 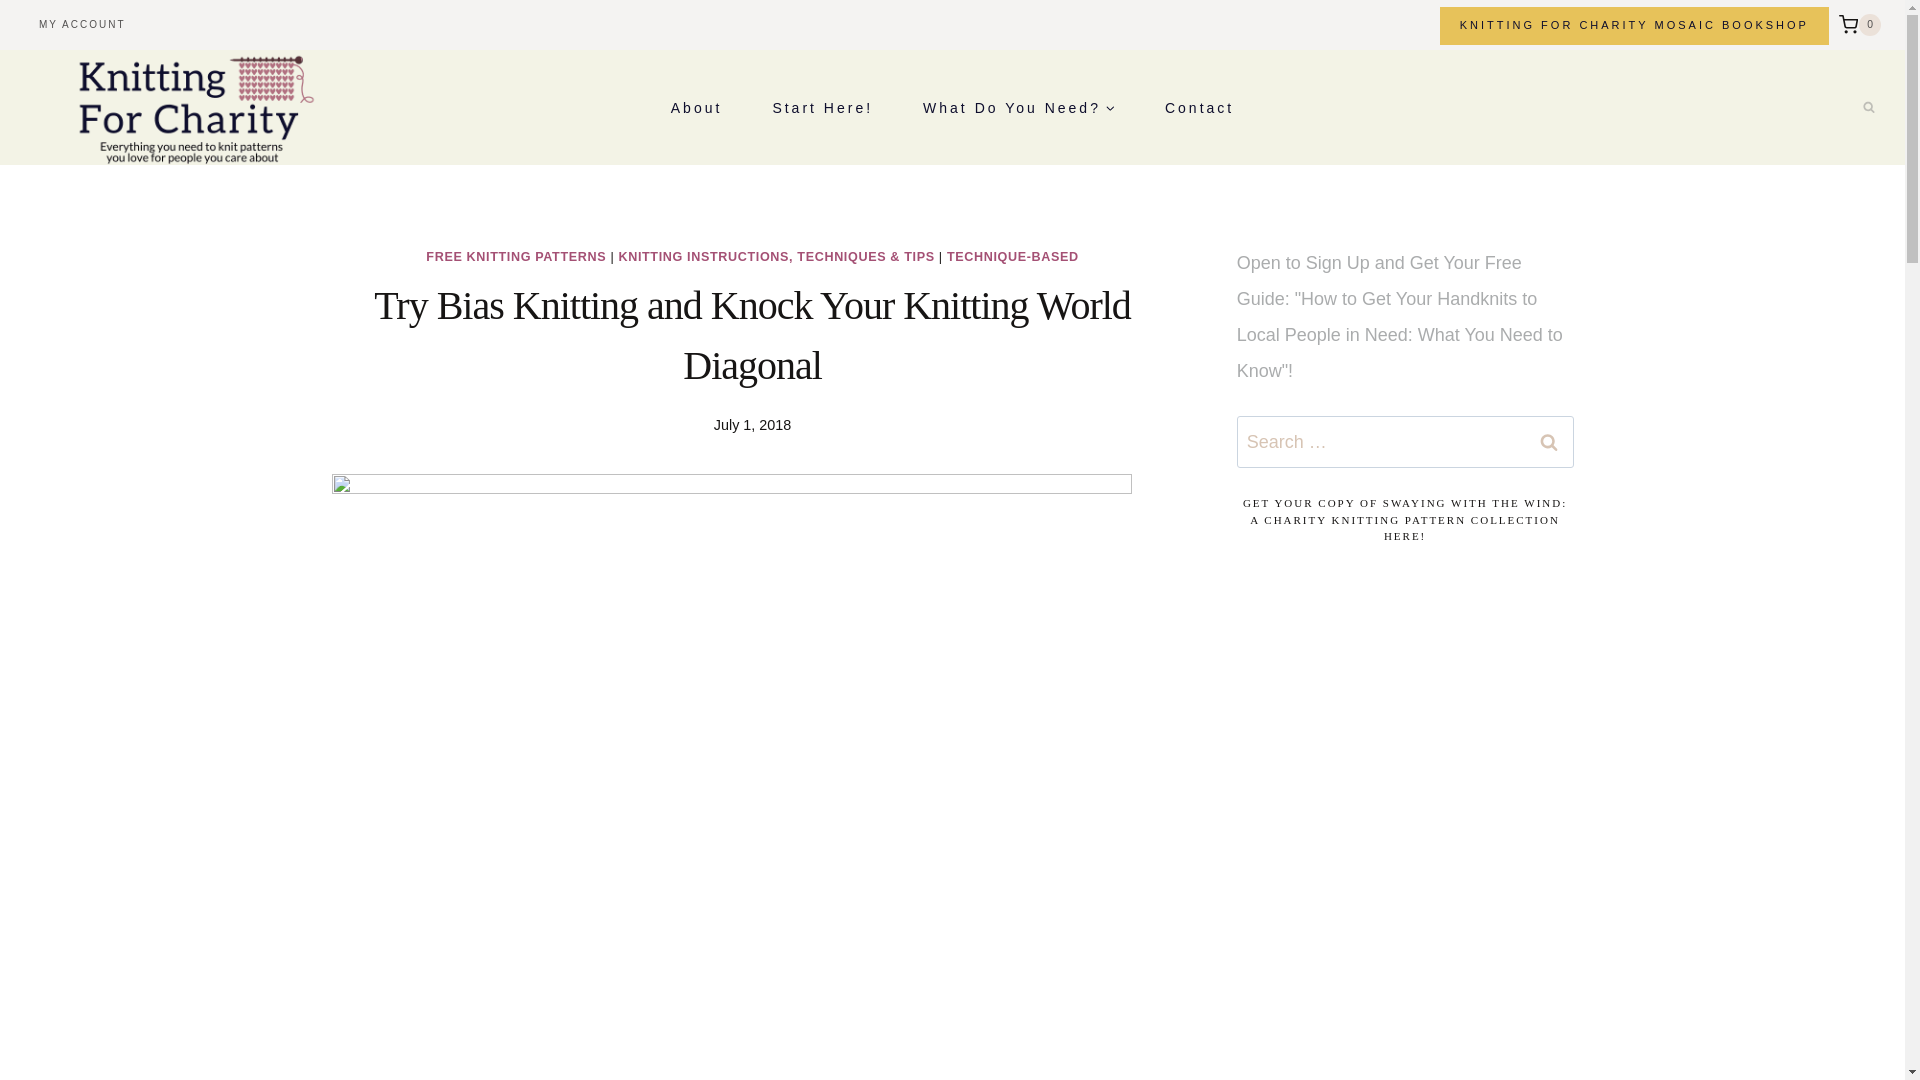 I want to click on TECHNIQUE-BASED, so click(x=1012, y=256).